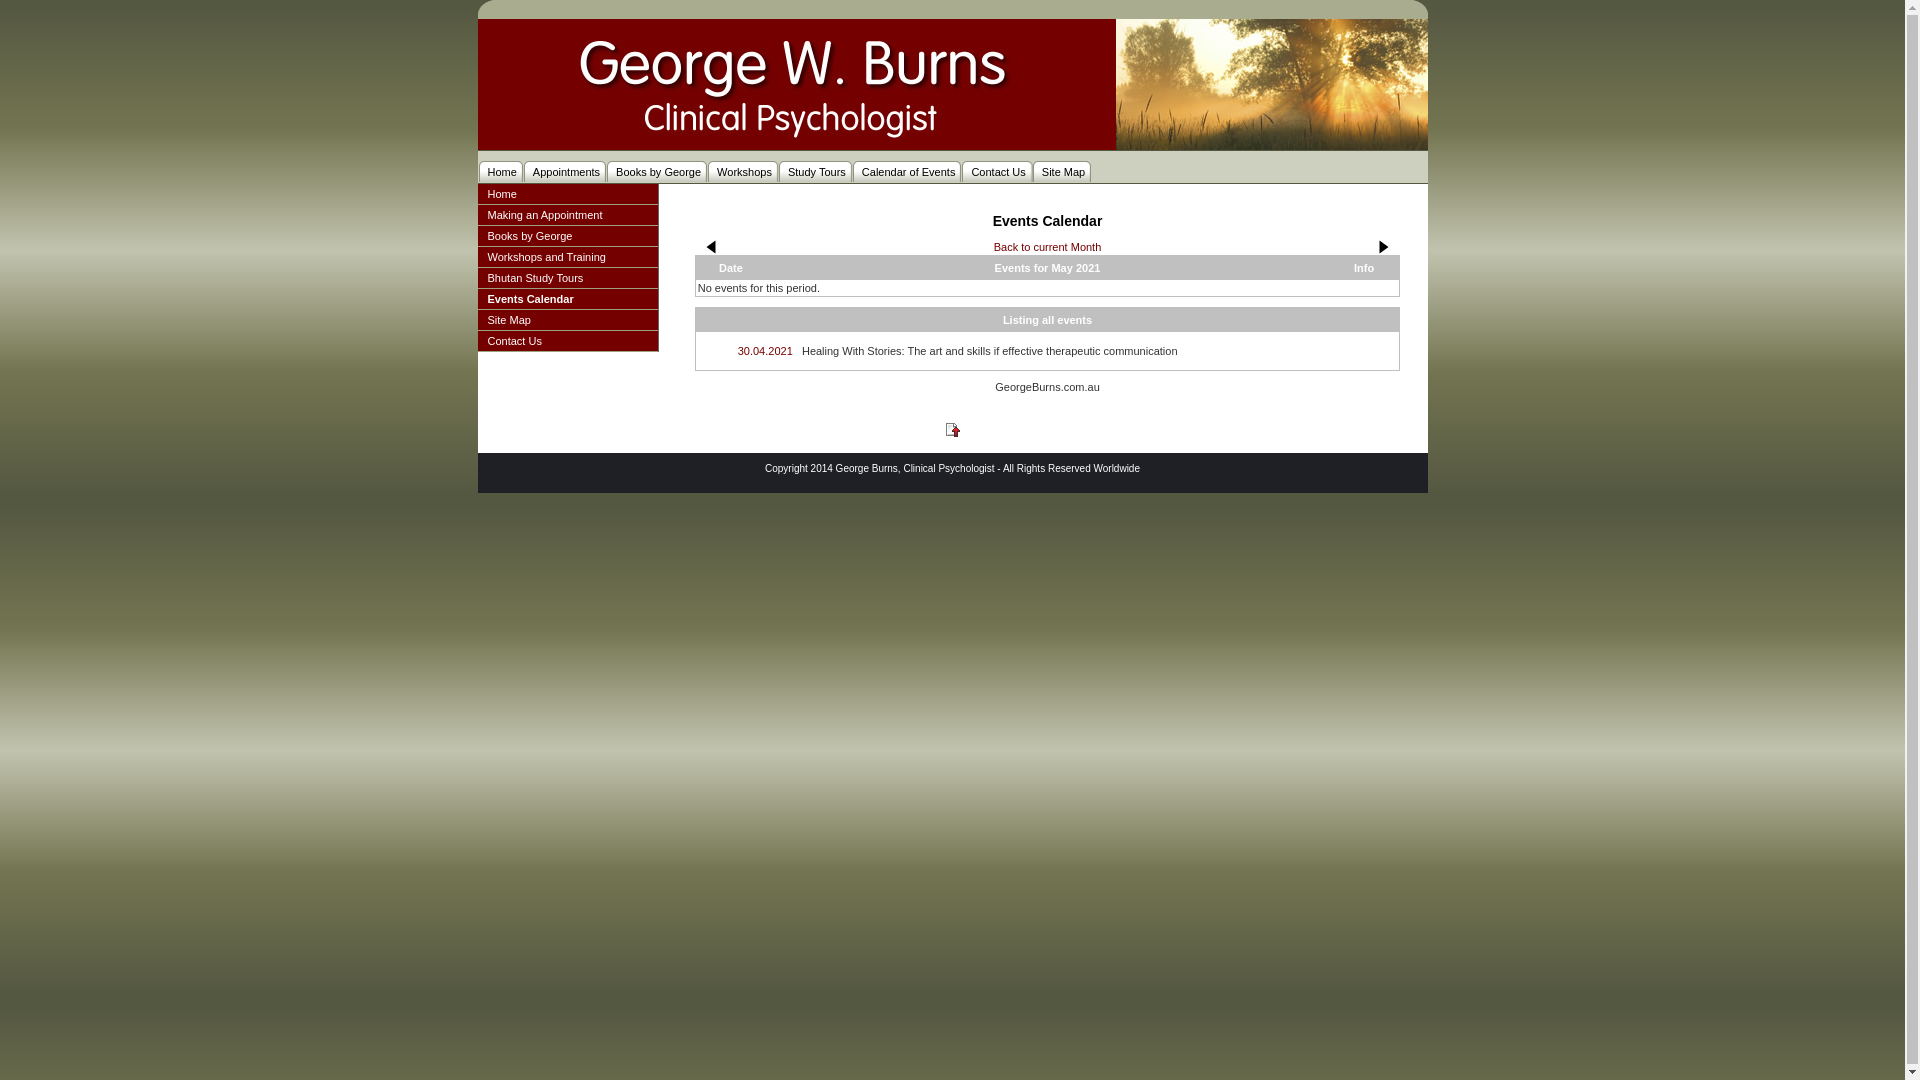 The image size is (1920, 1080). Describe the element at coordinates (997, 172) in the screenshot. I see `Contact Us` at that location.